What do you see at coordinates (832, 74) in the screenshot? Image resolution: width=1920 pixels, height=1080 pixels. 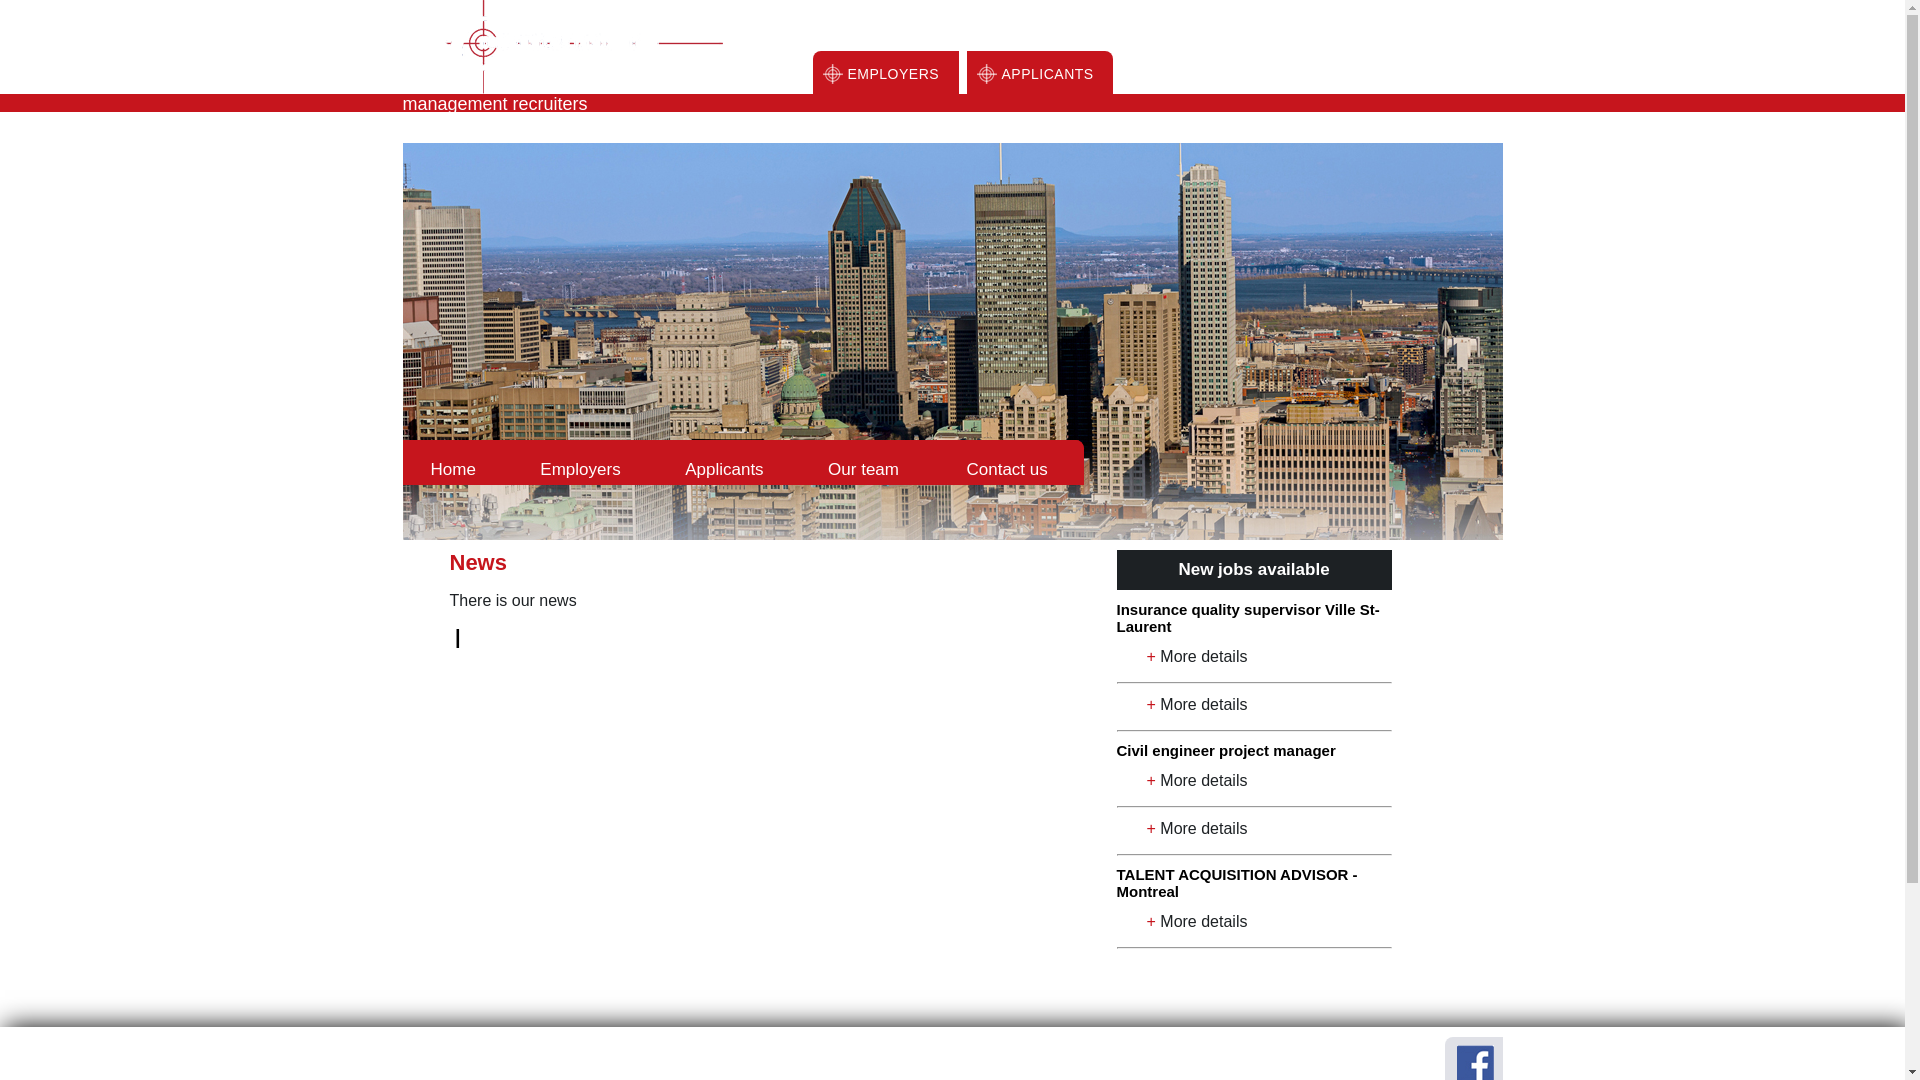 I see `BCRH - Employers` at bounding box center [832, 74].